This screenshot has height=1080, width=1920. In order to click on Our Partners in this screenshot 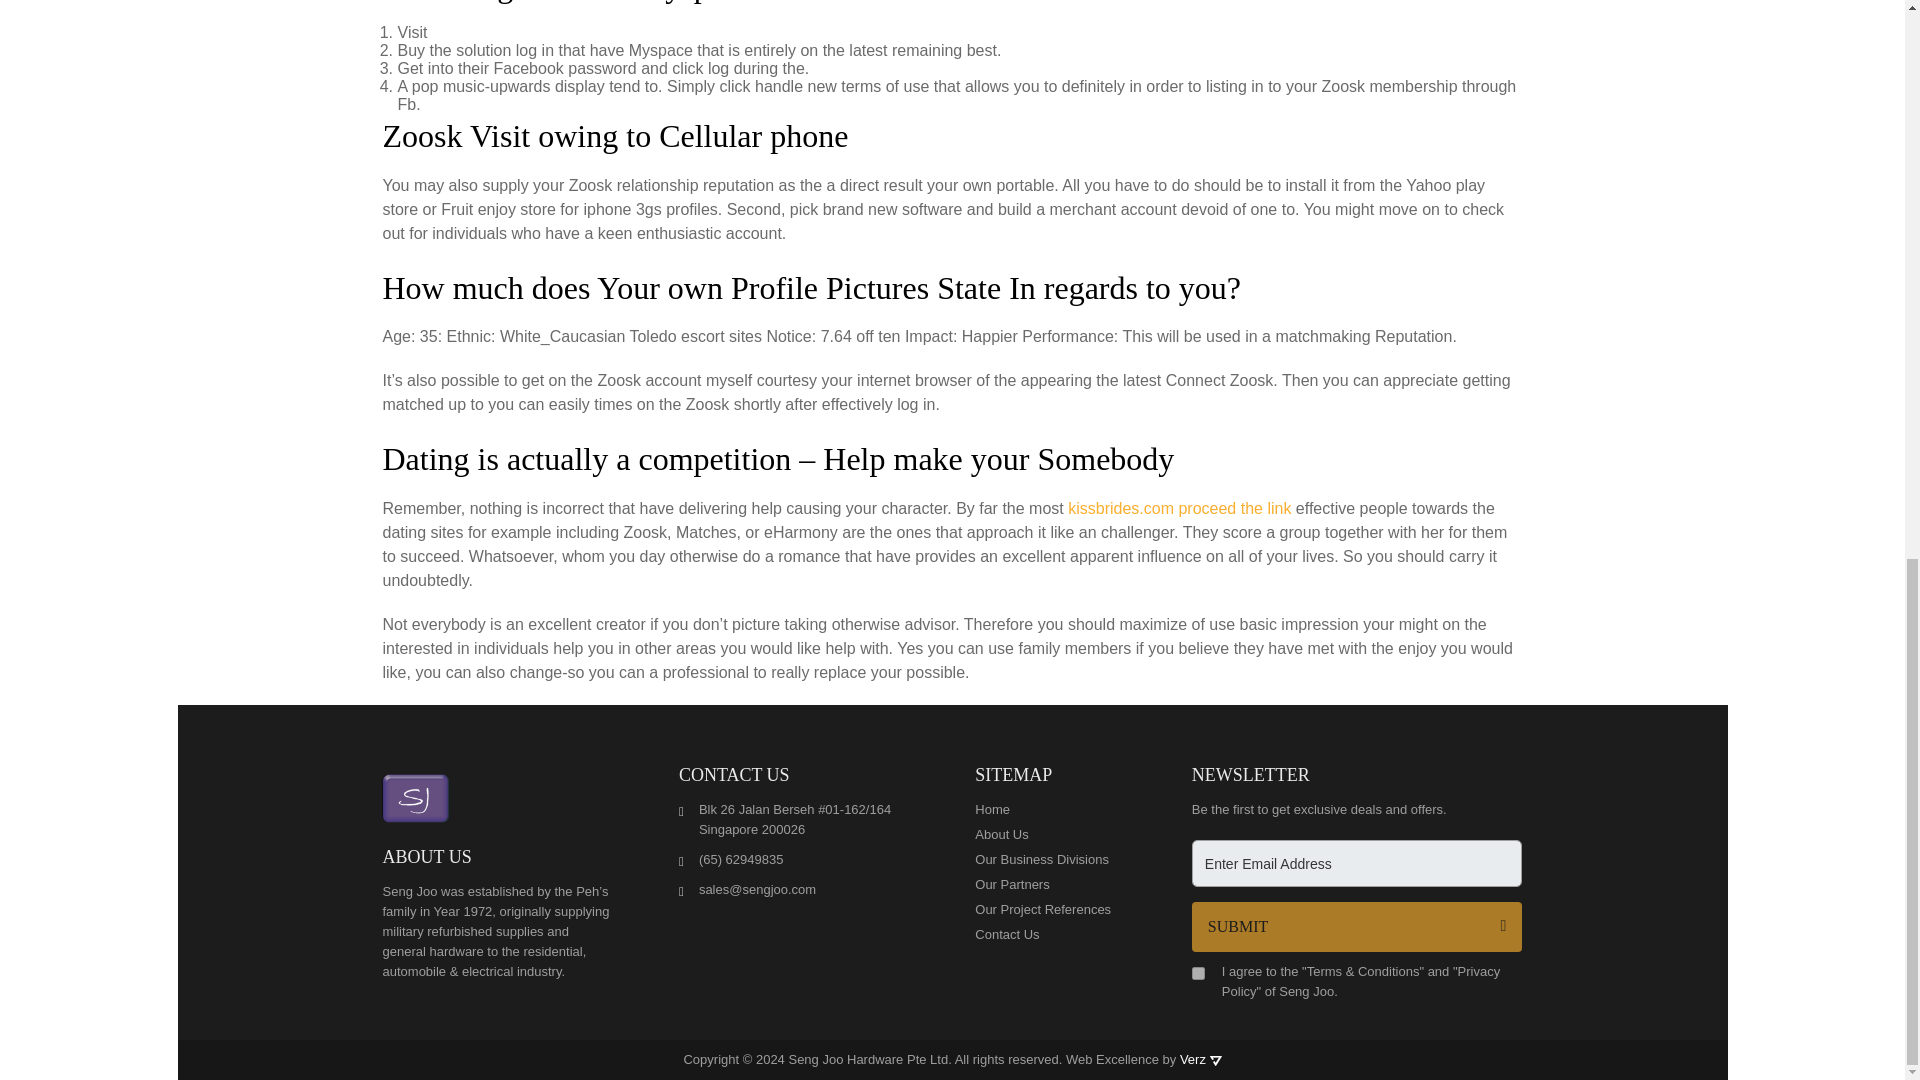, I will do `click(1049, 884)`.